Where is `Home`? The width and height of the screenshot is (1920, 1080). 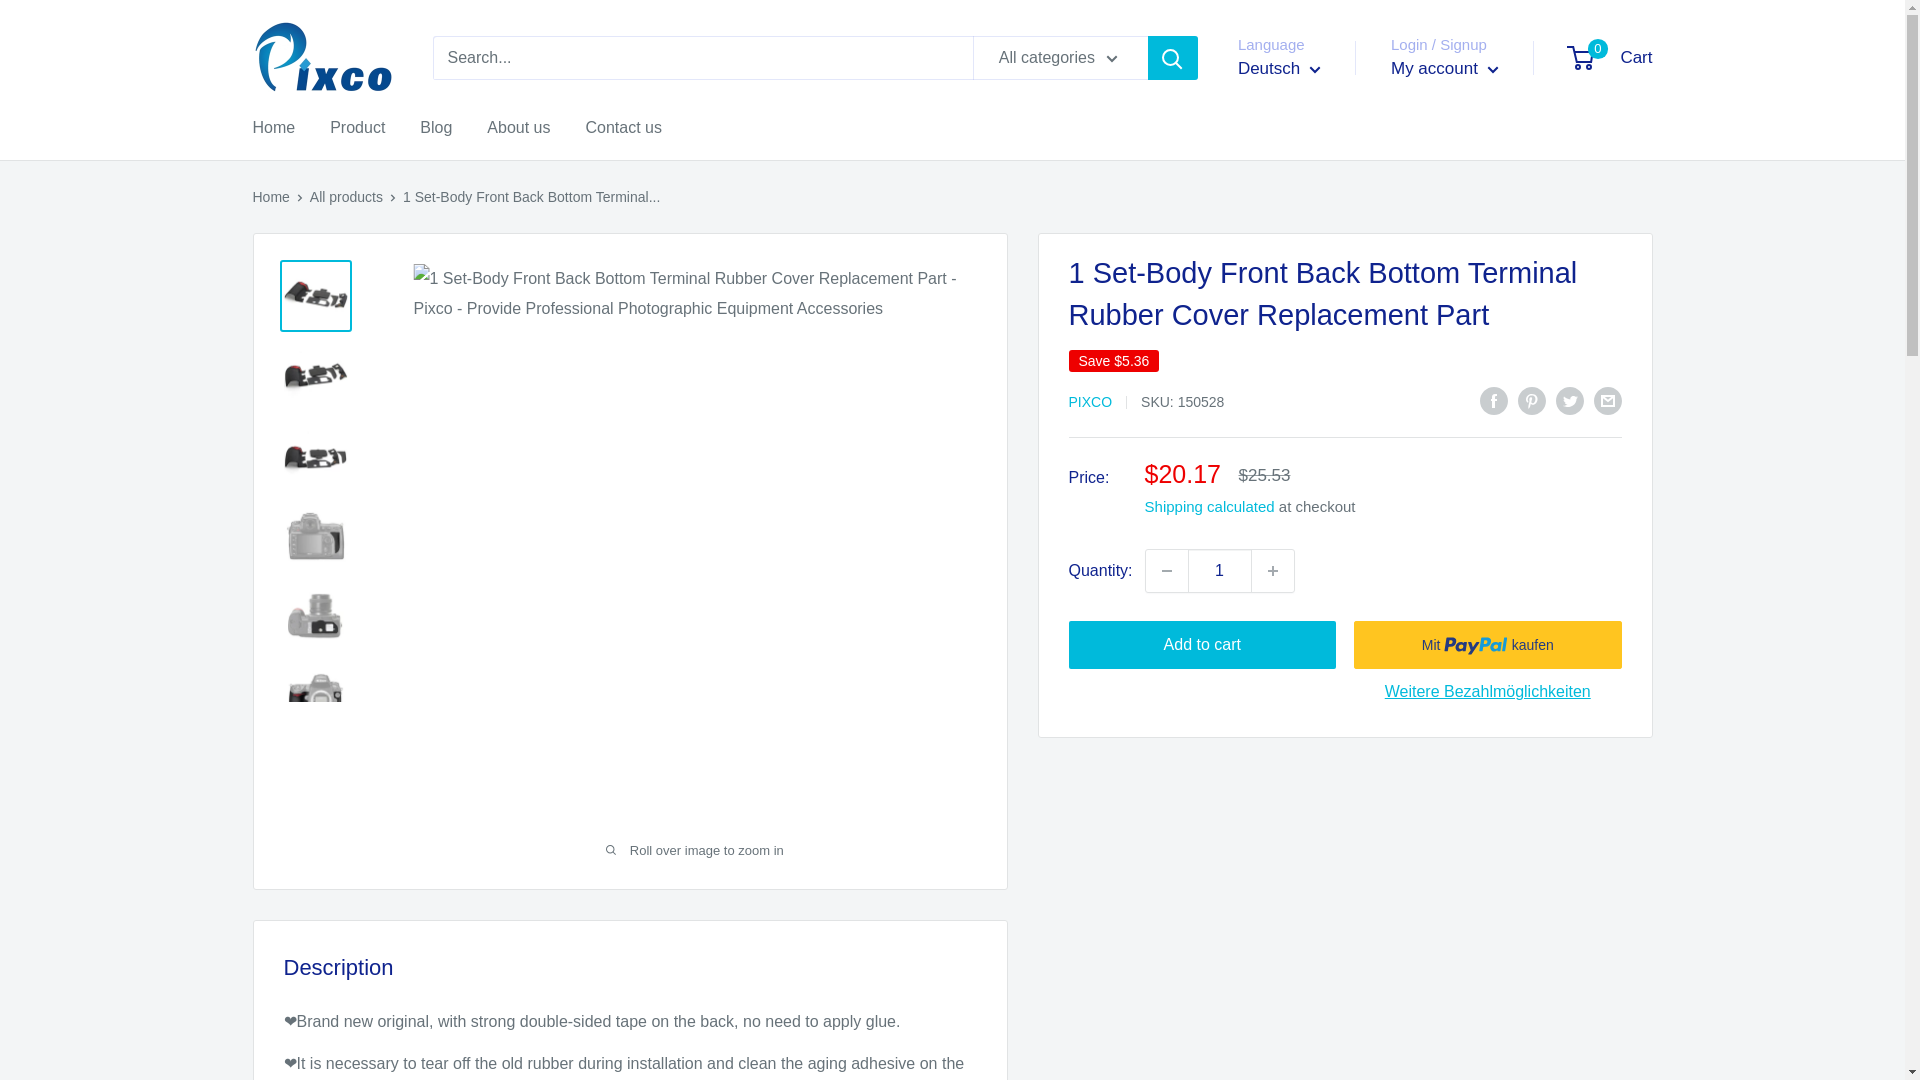
Home is located at coordinates (270, 197).